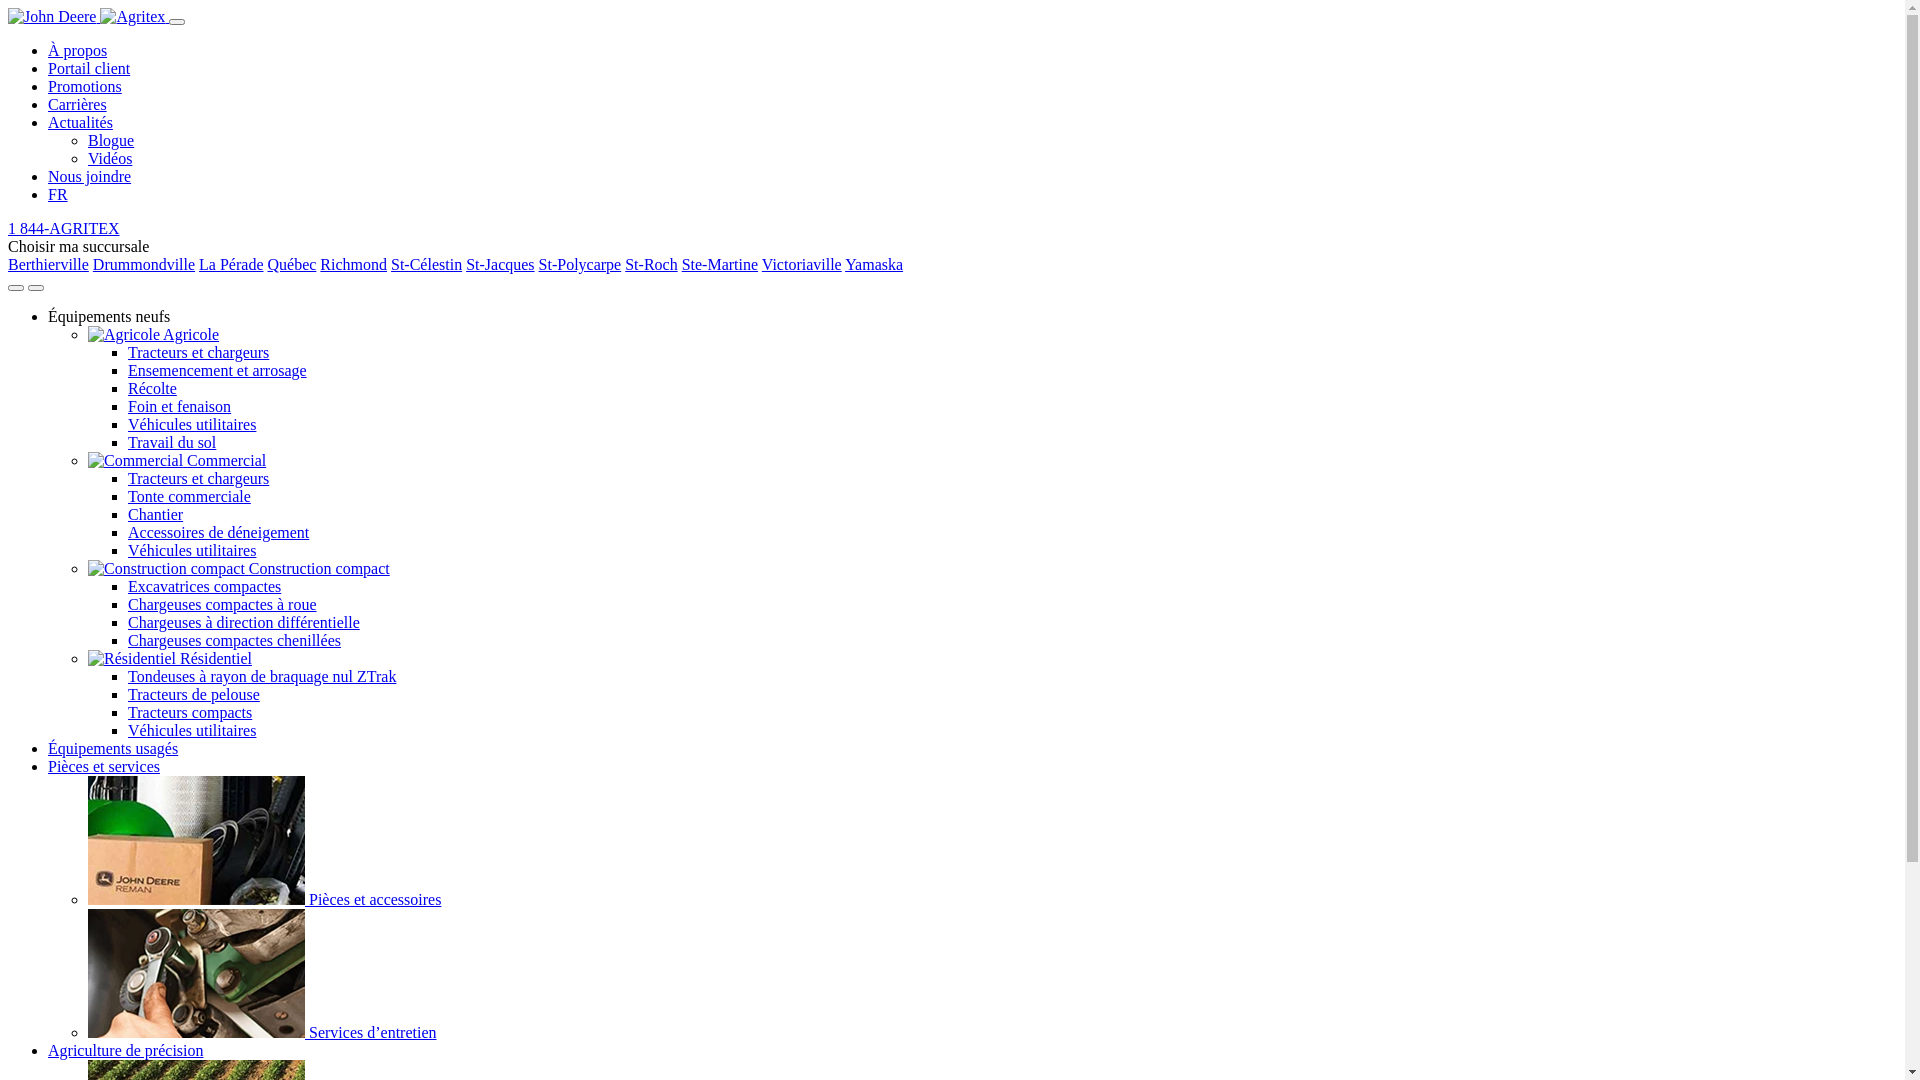 Image resolution: width=1920 pixels, height=1080 pixels. Describe the element at coordinates (64, 228) in the screenshot. I see `1 844-AGRITEX` at that location.